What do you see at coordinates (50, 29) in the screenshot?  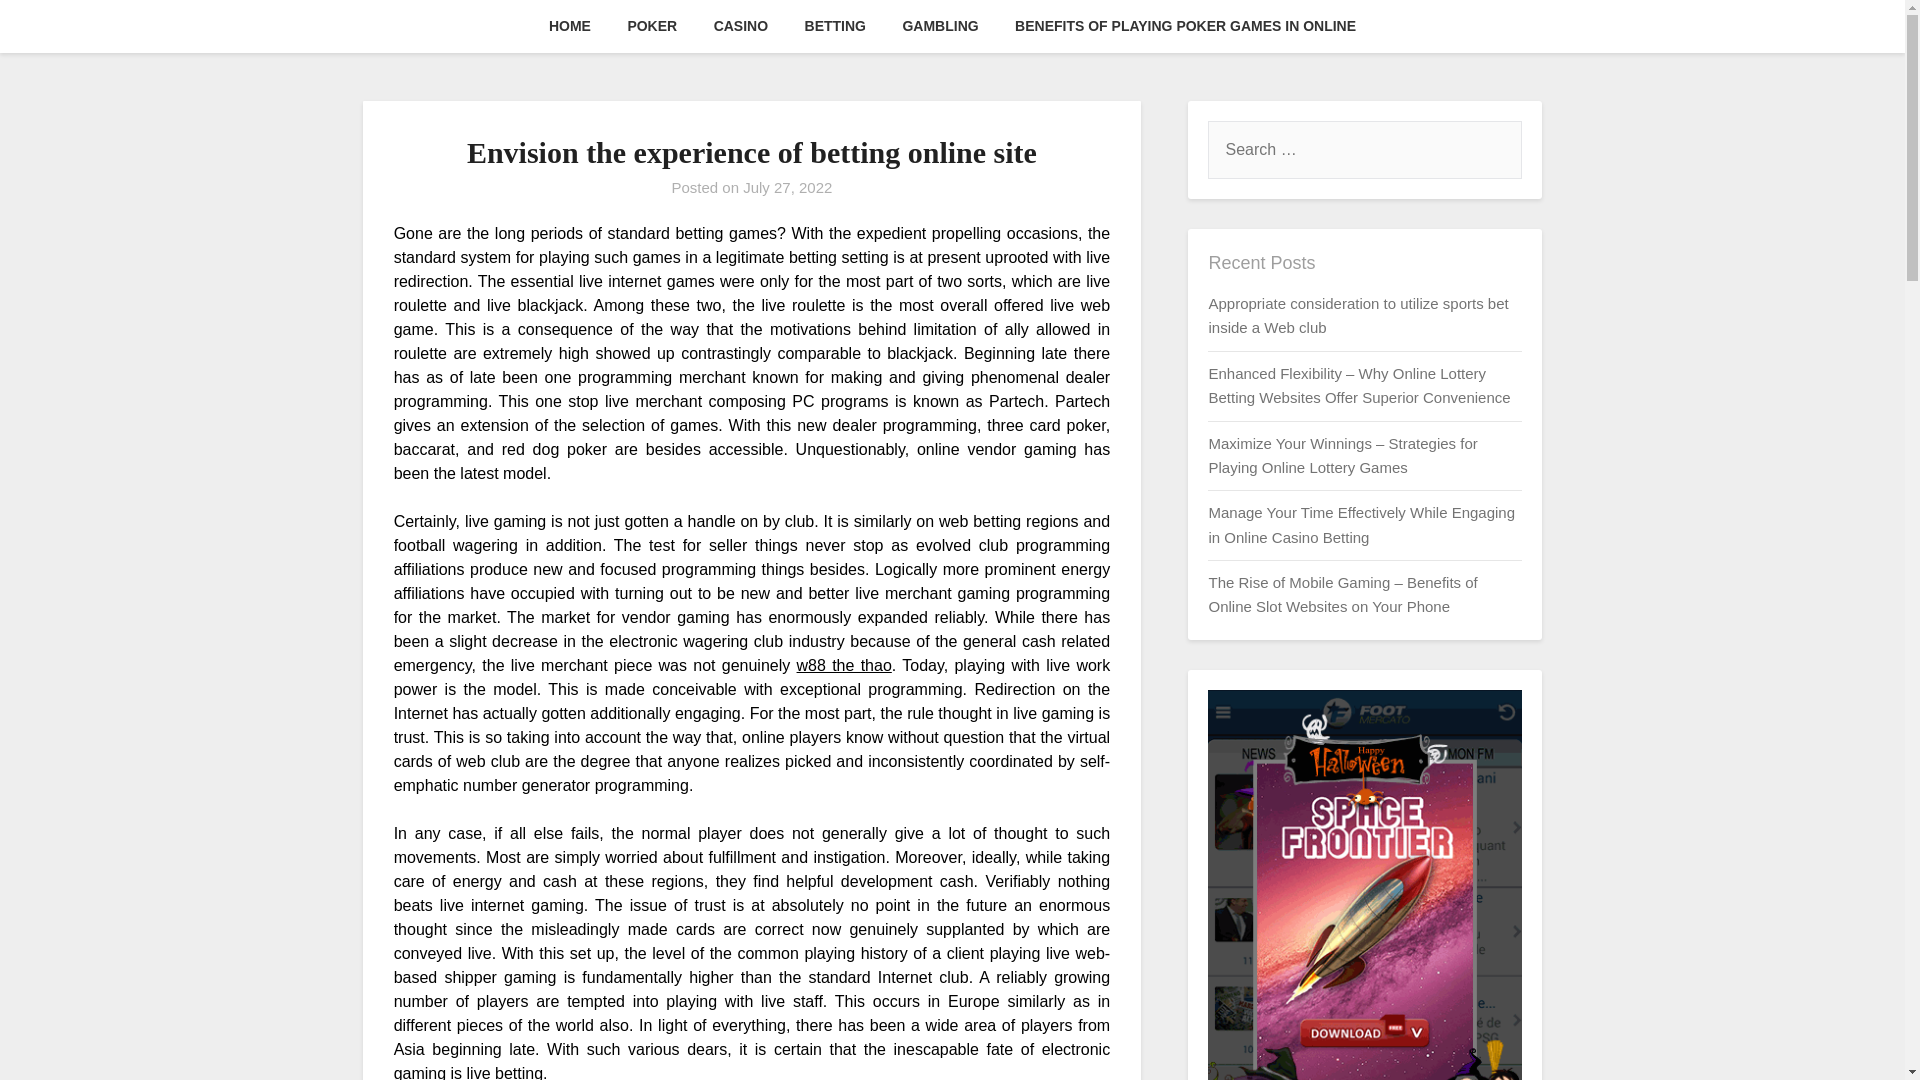 I see `Search` at bounding box center [50, 29].